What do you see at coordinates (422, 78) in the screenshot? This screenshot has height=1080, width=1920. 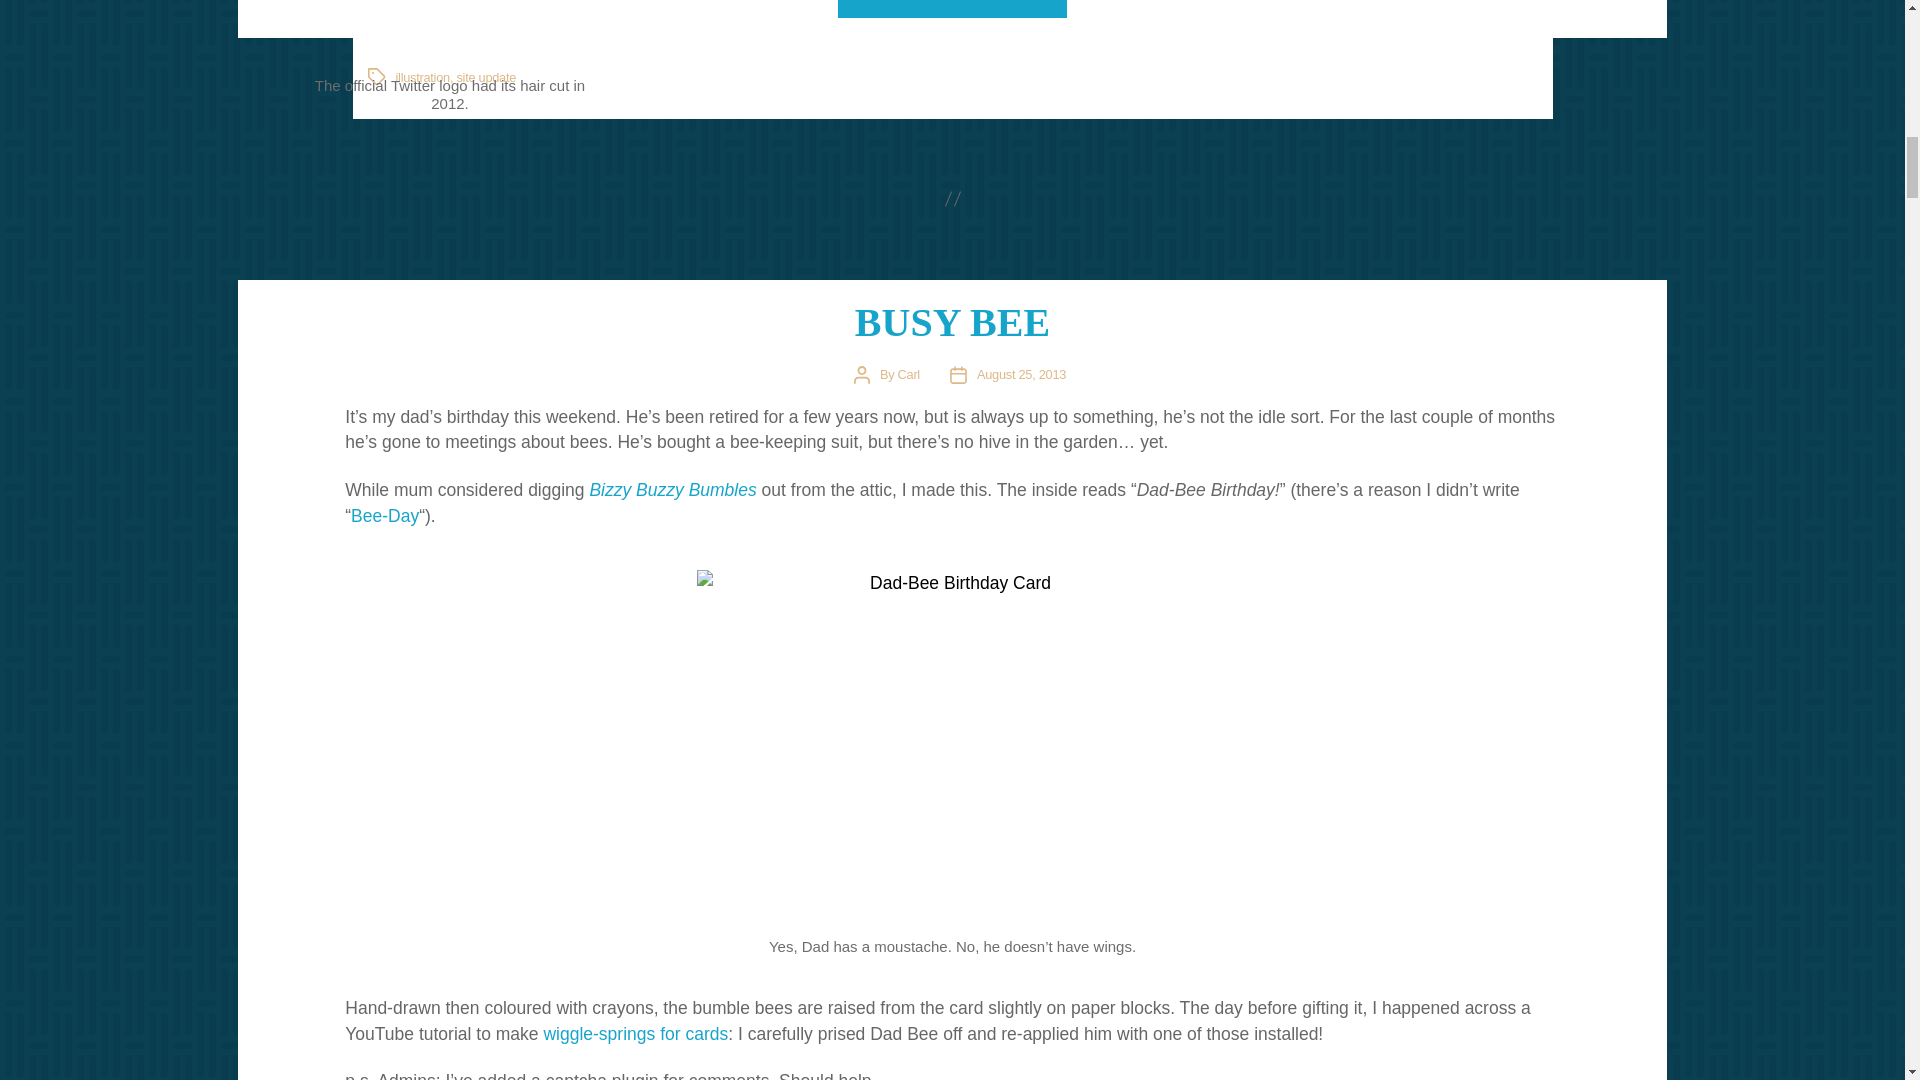 I see `illustration` at bounding box center [422, 78].